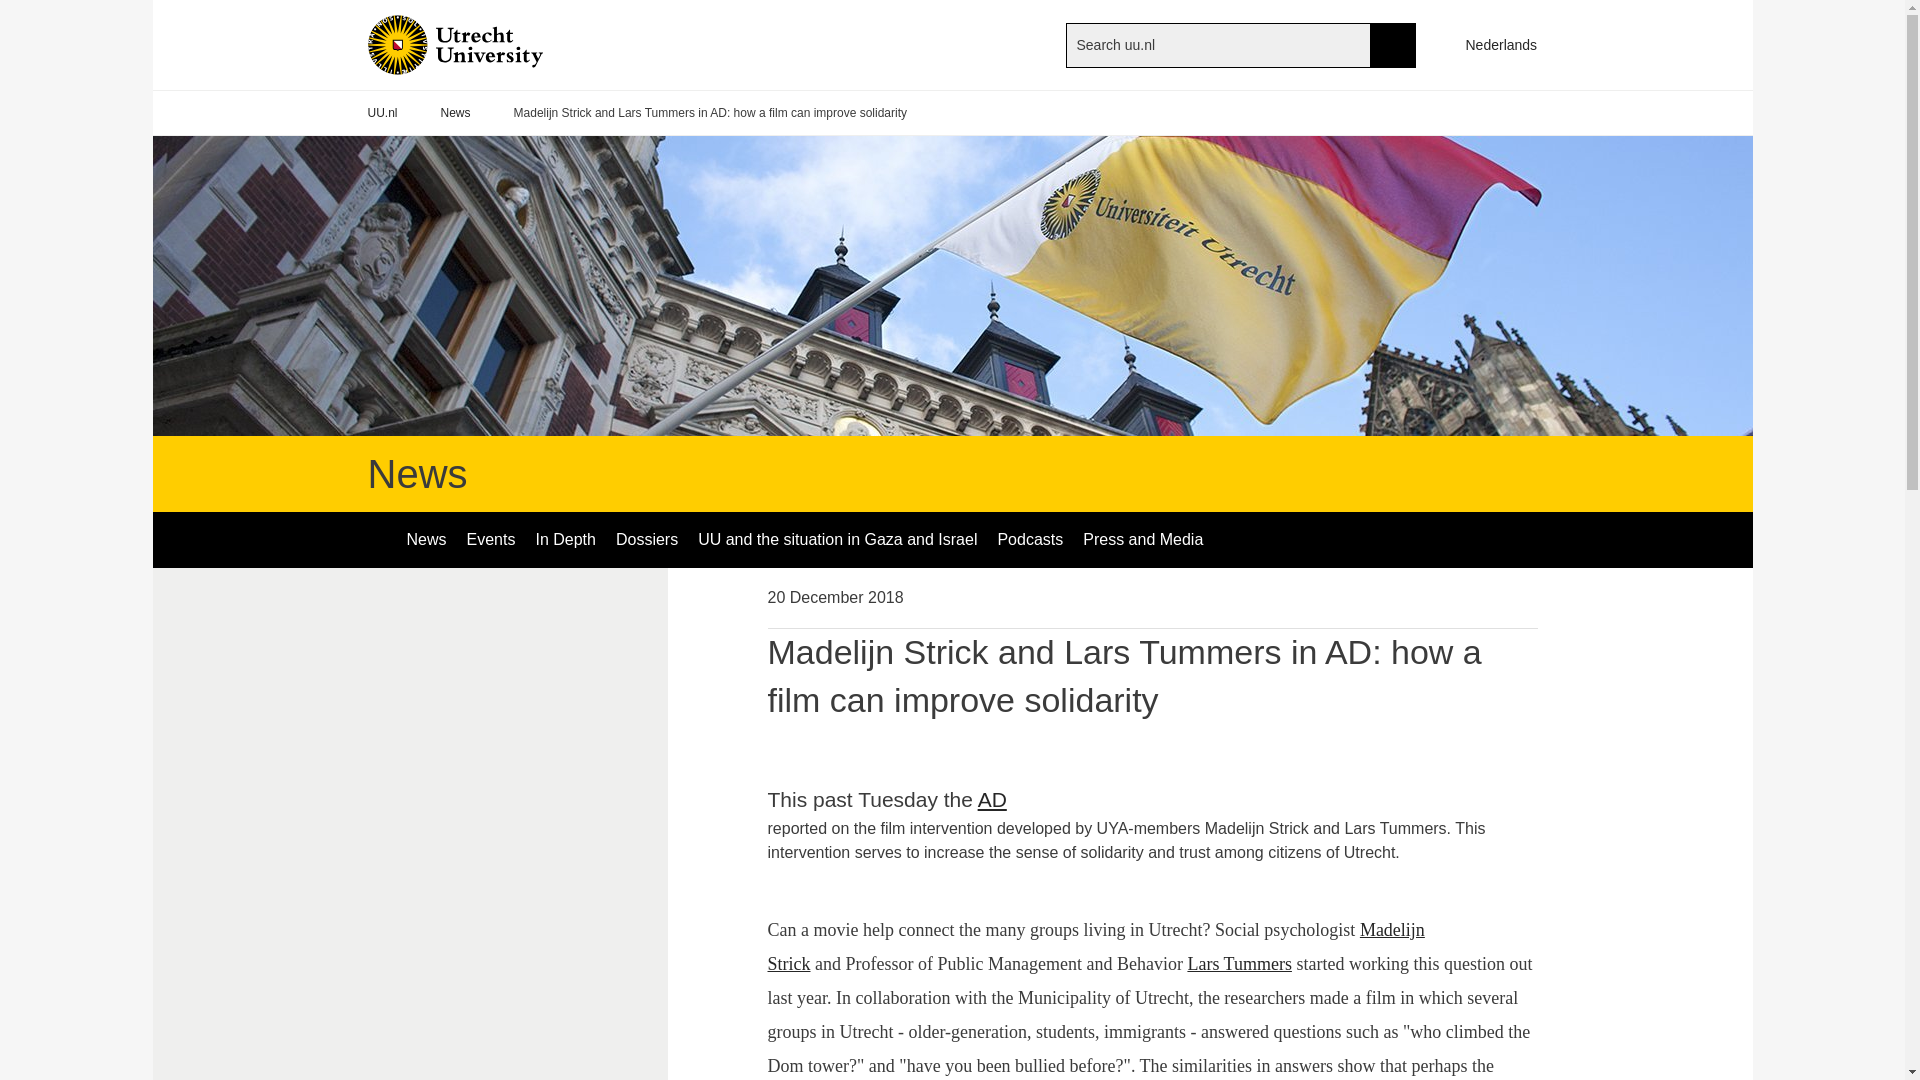 The width and height of the screenshot is (1920, 1080). Describe the element at coordinates (10, 10) in the screenshot. I see `Skip to main content` at that location.